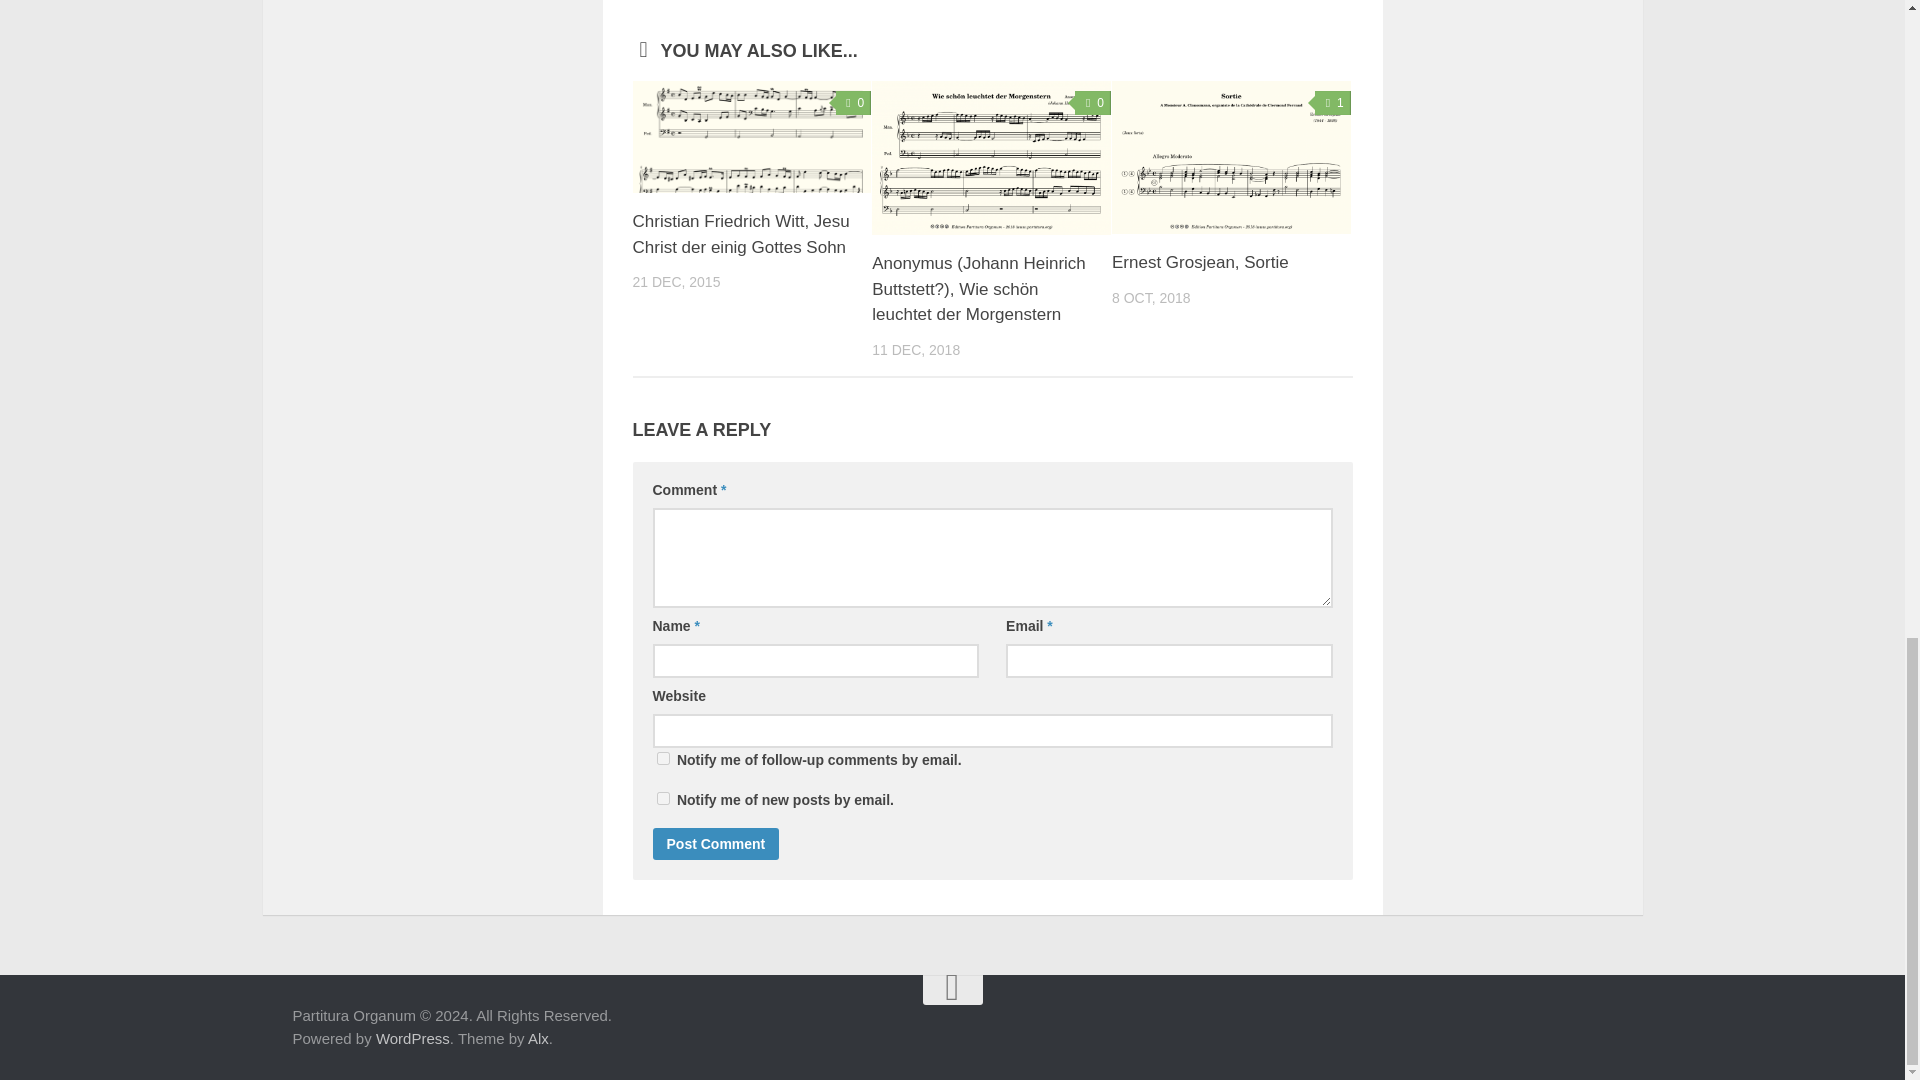  What do you see at coordinates (740, 234) in the screenshot?
I see `Christian Friedrich Witt, Jesu Christ der einig Gottes Sohn` at bounding box center [740, 234].